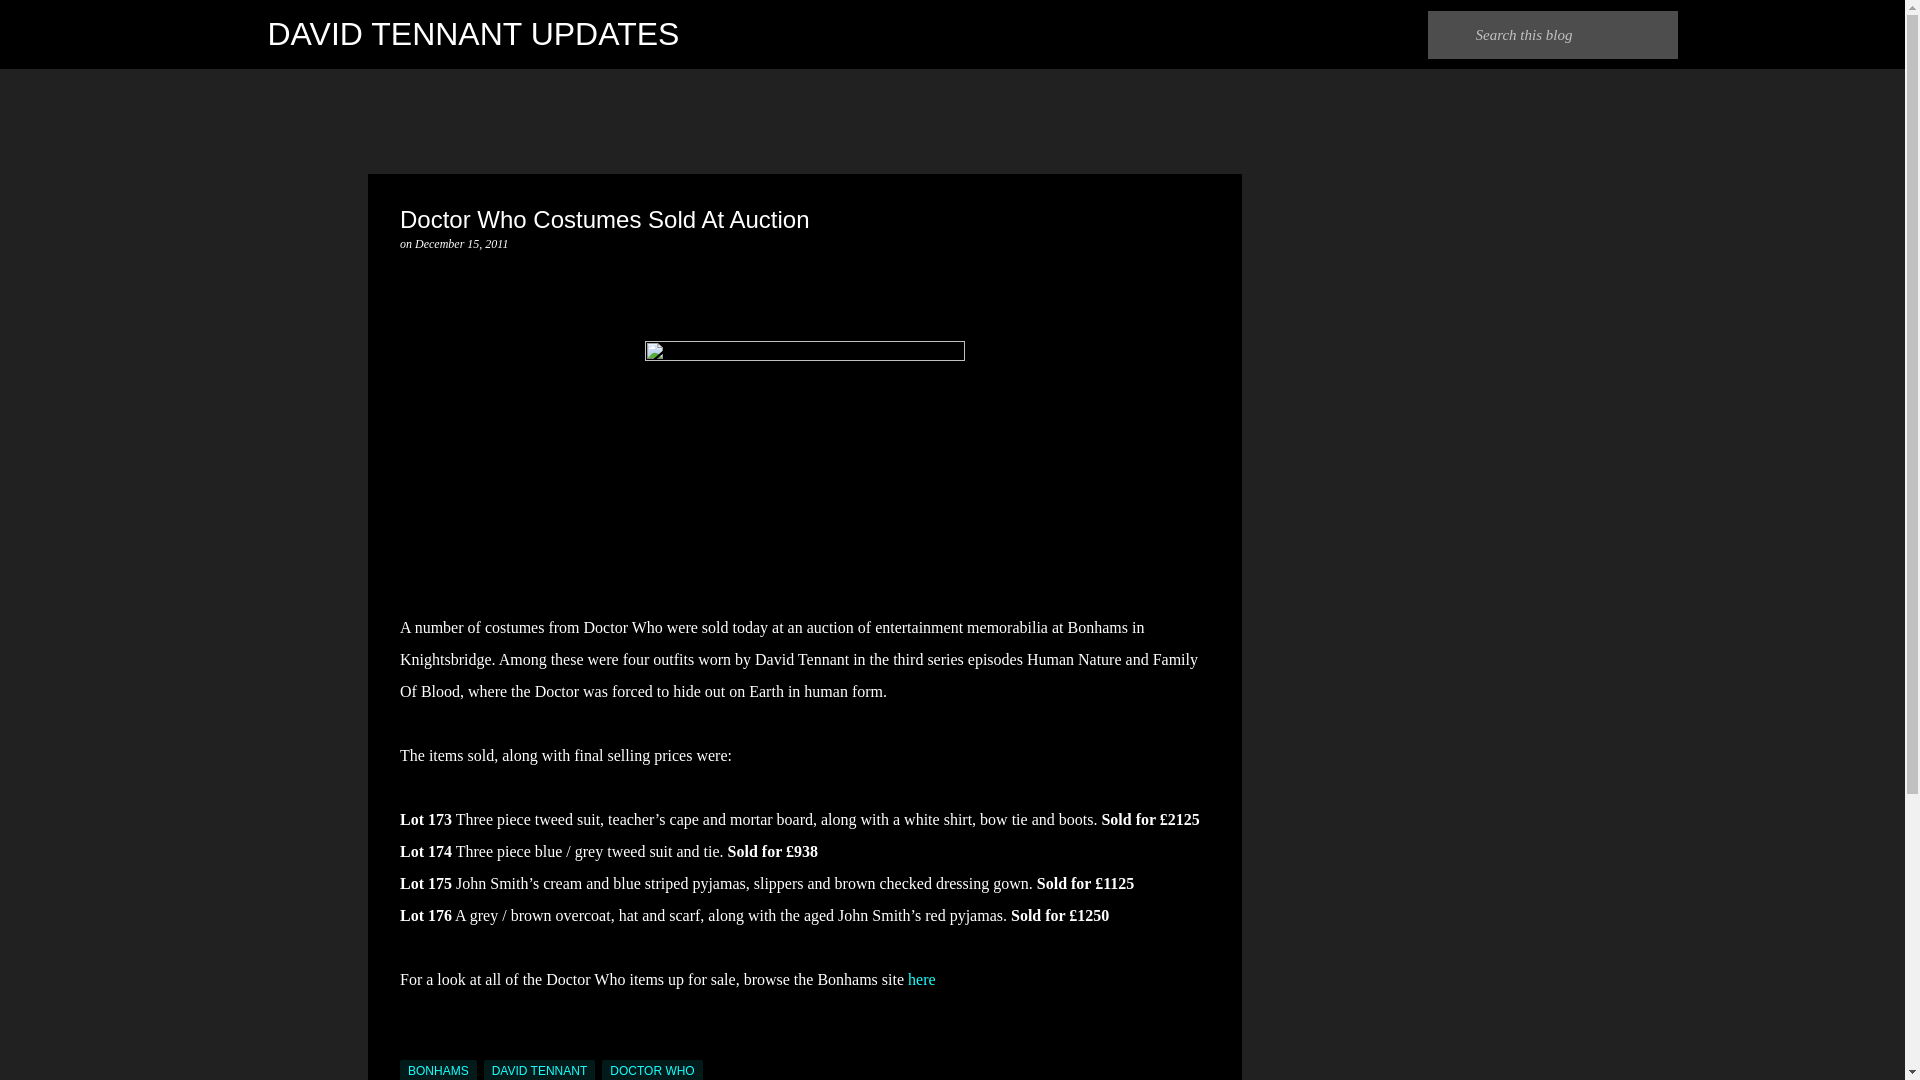 This screenshot has width=1920, height=1080. I want to click on DAVID TENNANT UPDATES, so click(474, 34).